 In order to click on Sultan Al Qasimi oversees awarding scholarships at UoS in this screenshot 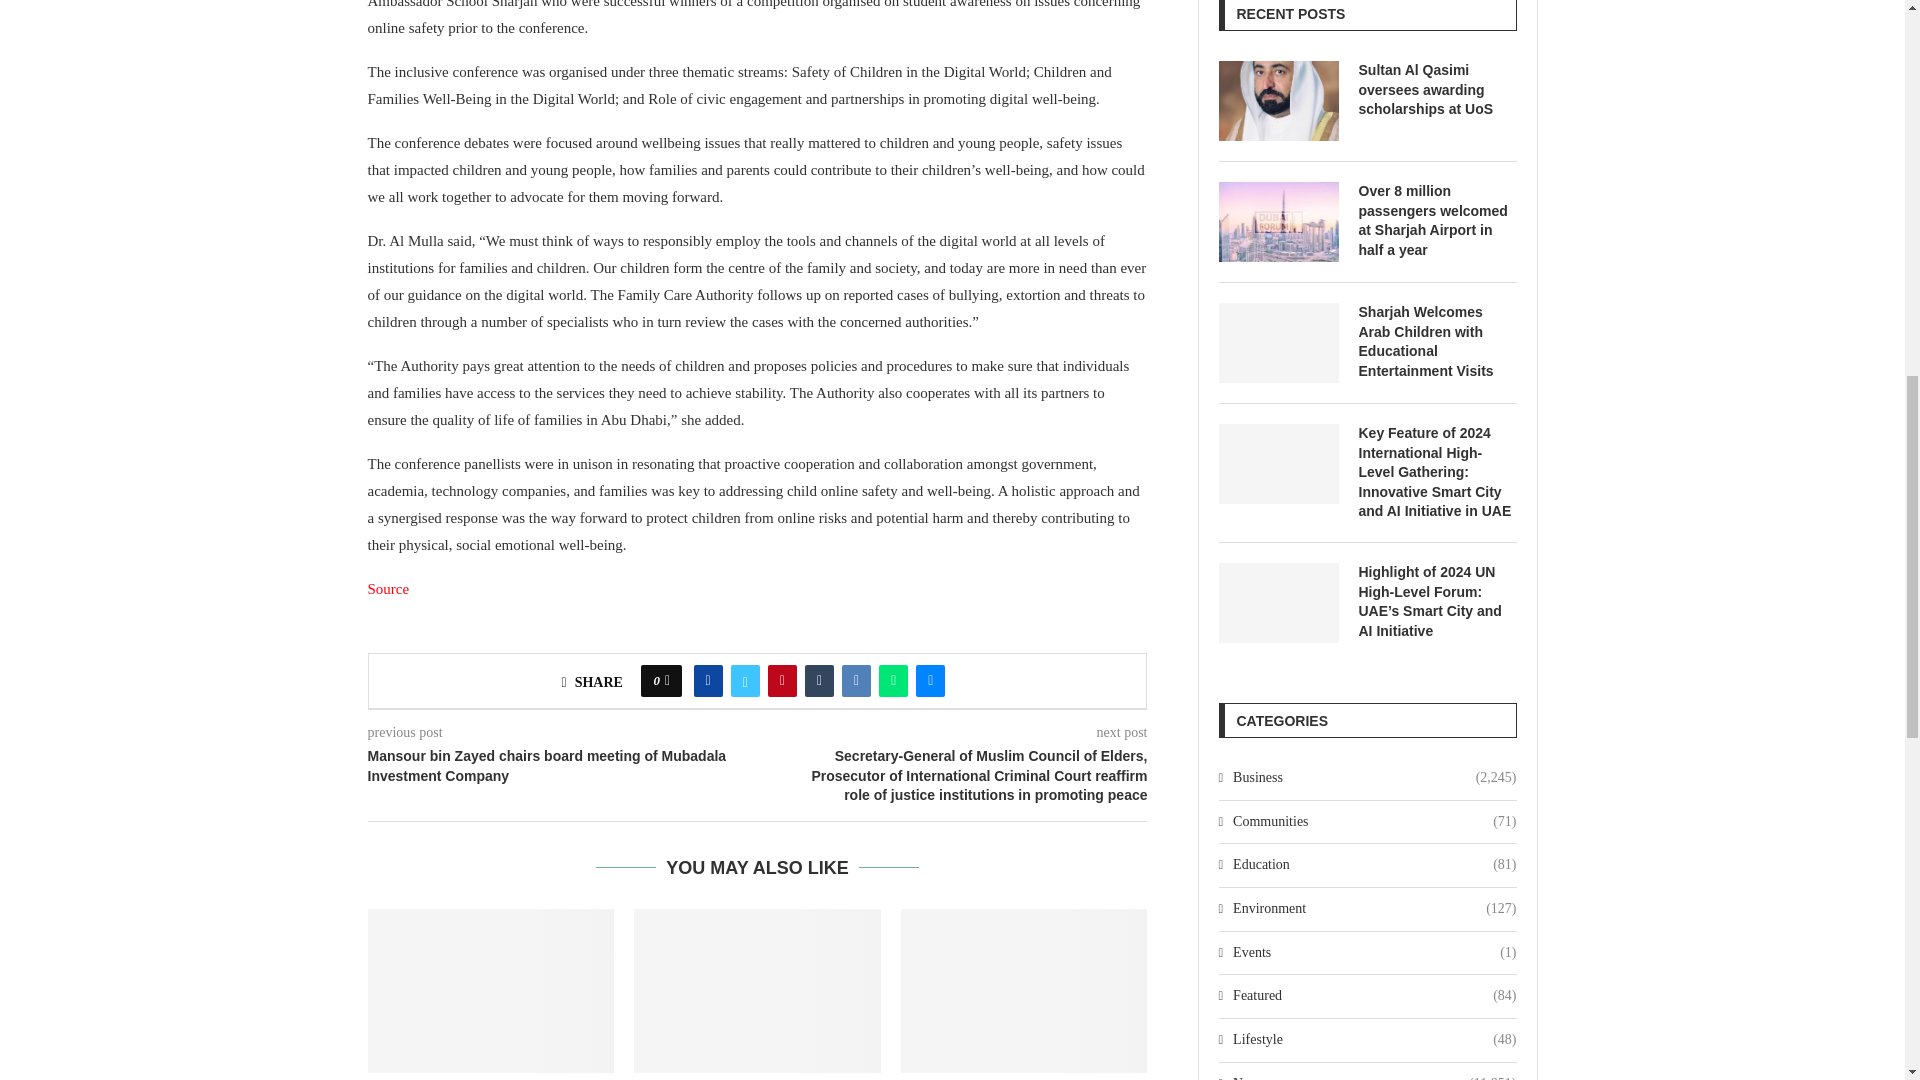, I will do `click(1278, 100)`.